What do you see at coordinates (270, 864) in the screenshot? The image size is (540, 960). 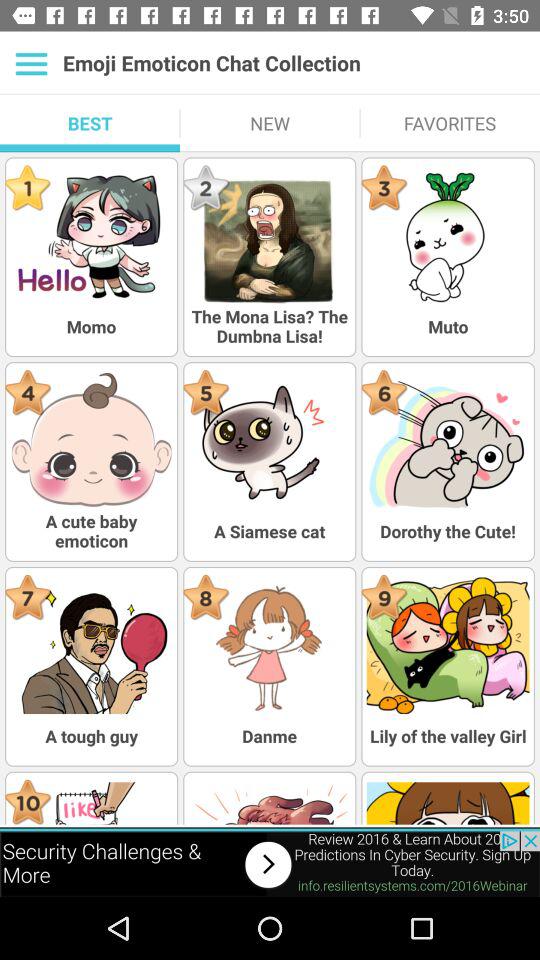 I see `go to this website` at bounding box center [270, 864].